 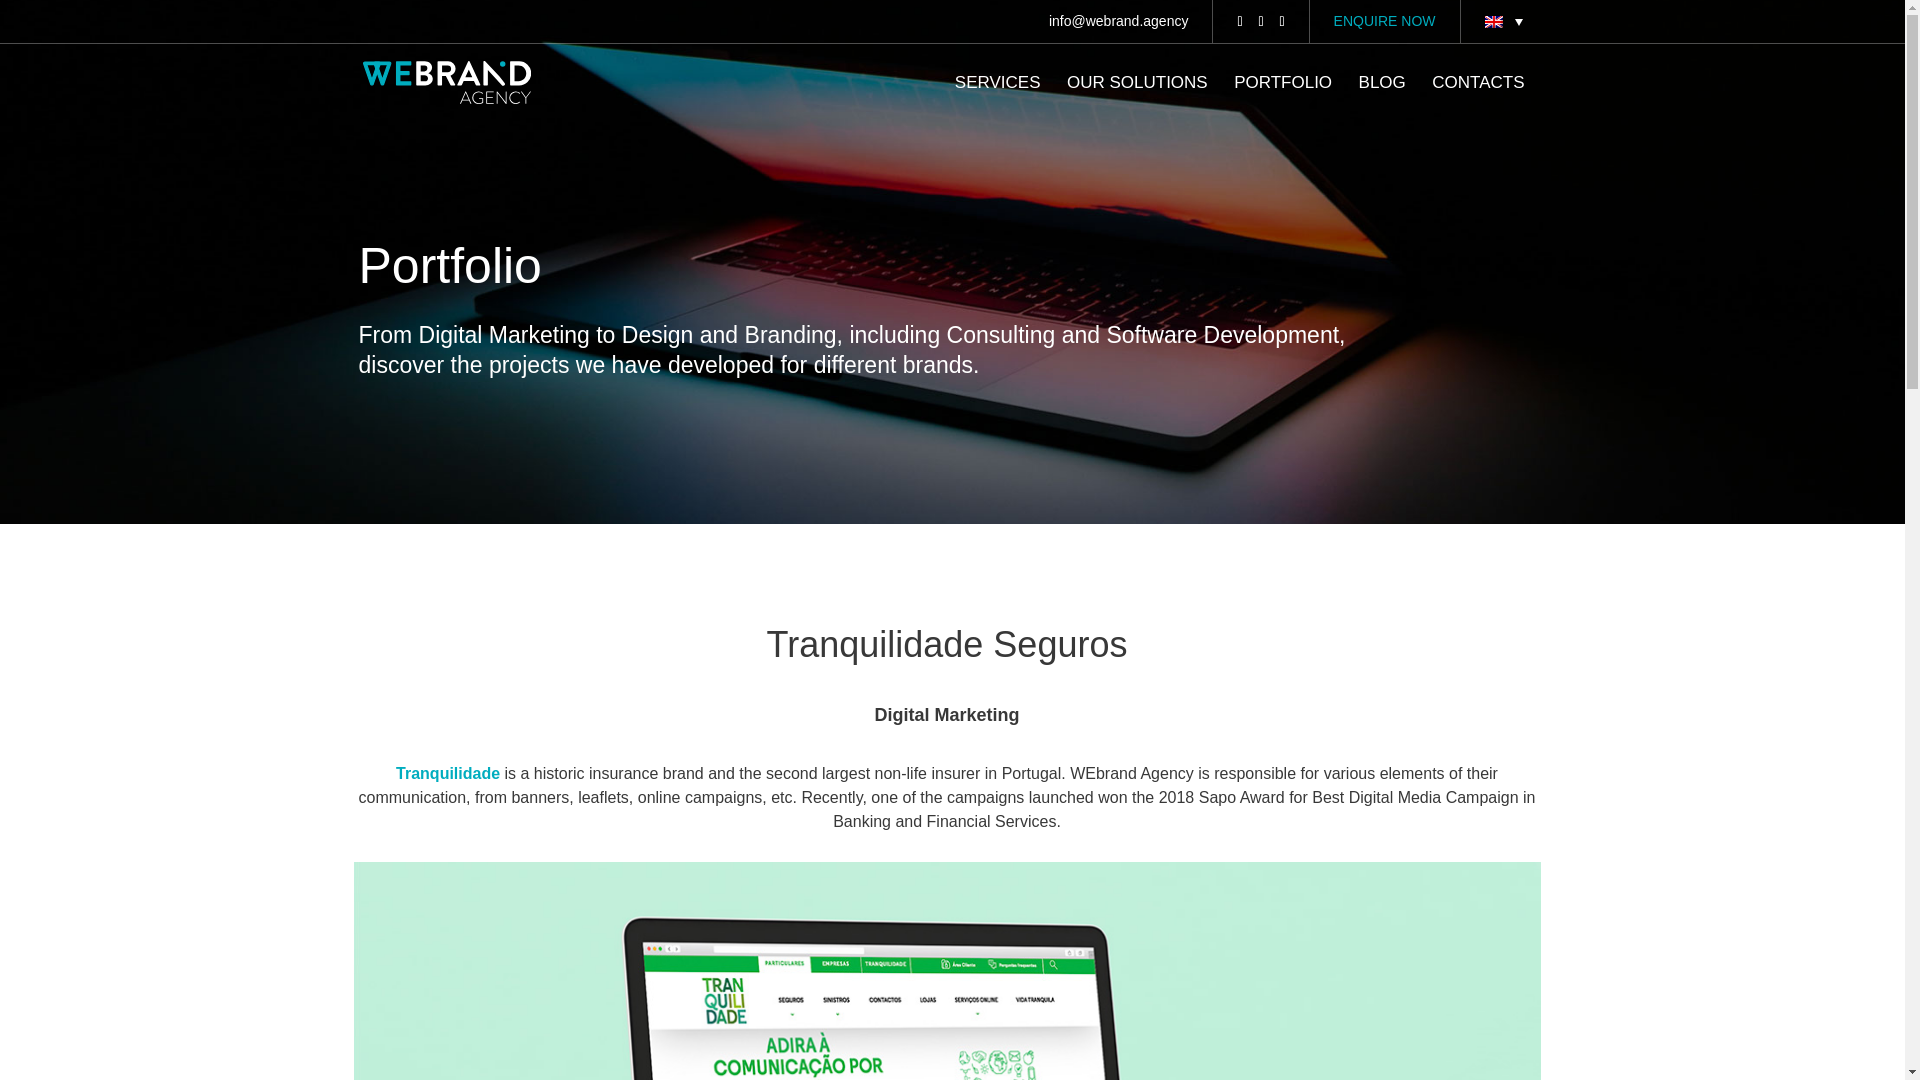 What do you see at coordinates (447, 772) in the screenshot?
I see `Tranquilidade` at bounding box center [447, 772].